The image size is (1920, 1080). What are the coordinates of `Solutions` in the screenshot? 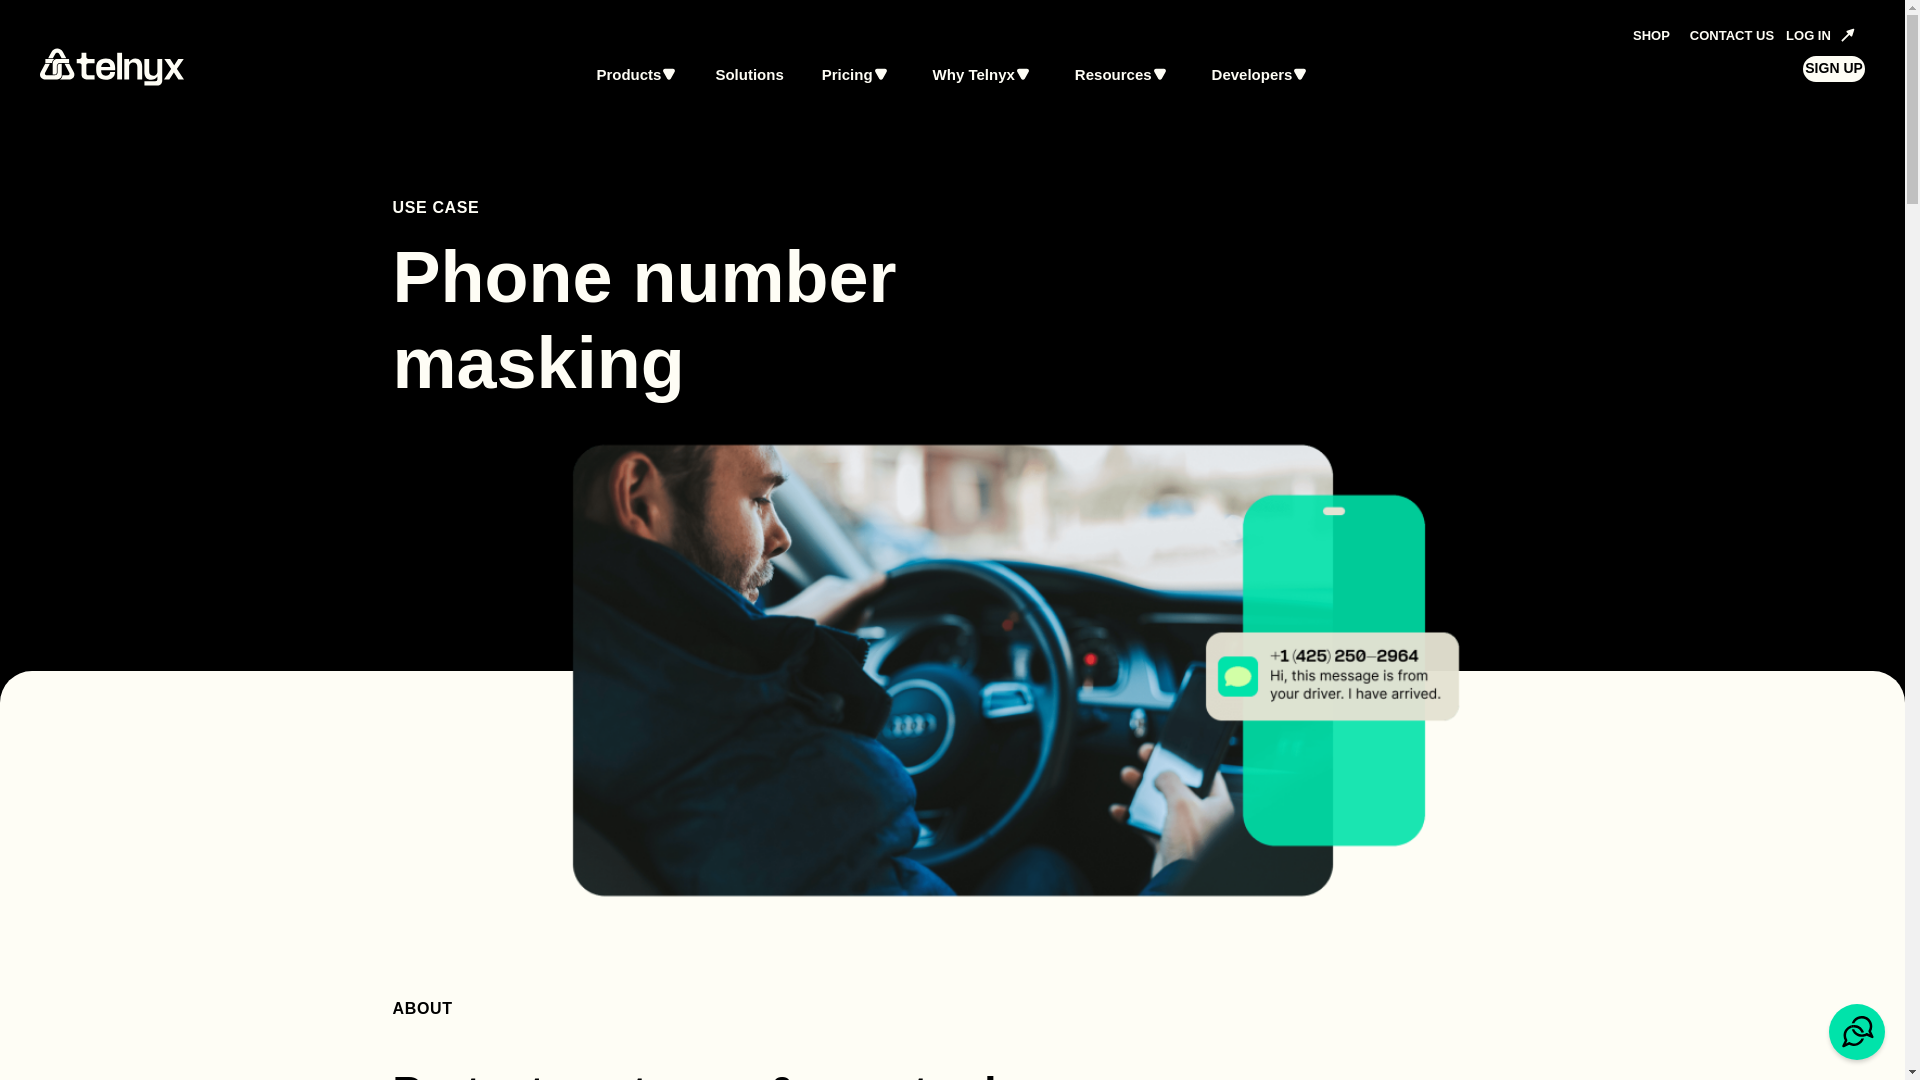 It's located at (748, 74).